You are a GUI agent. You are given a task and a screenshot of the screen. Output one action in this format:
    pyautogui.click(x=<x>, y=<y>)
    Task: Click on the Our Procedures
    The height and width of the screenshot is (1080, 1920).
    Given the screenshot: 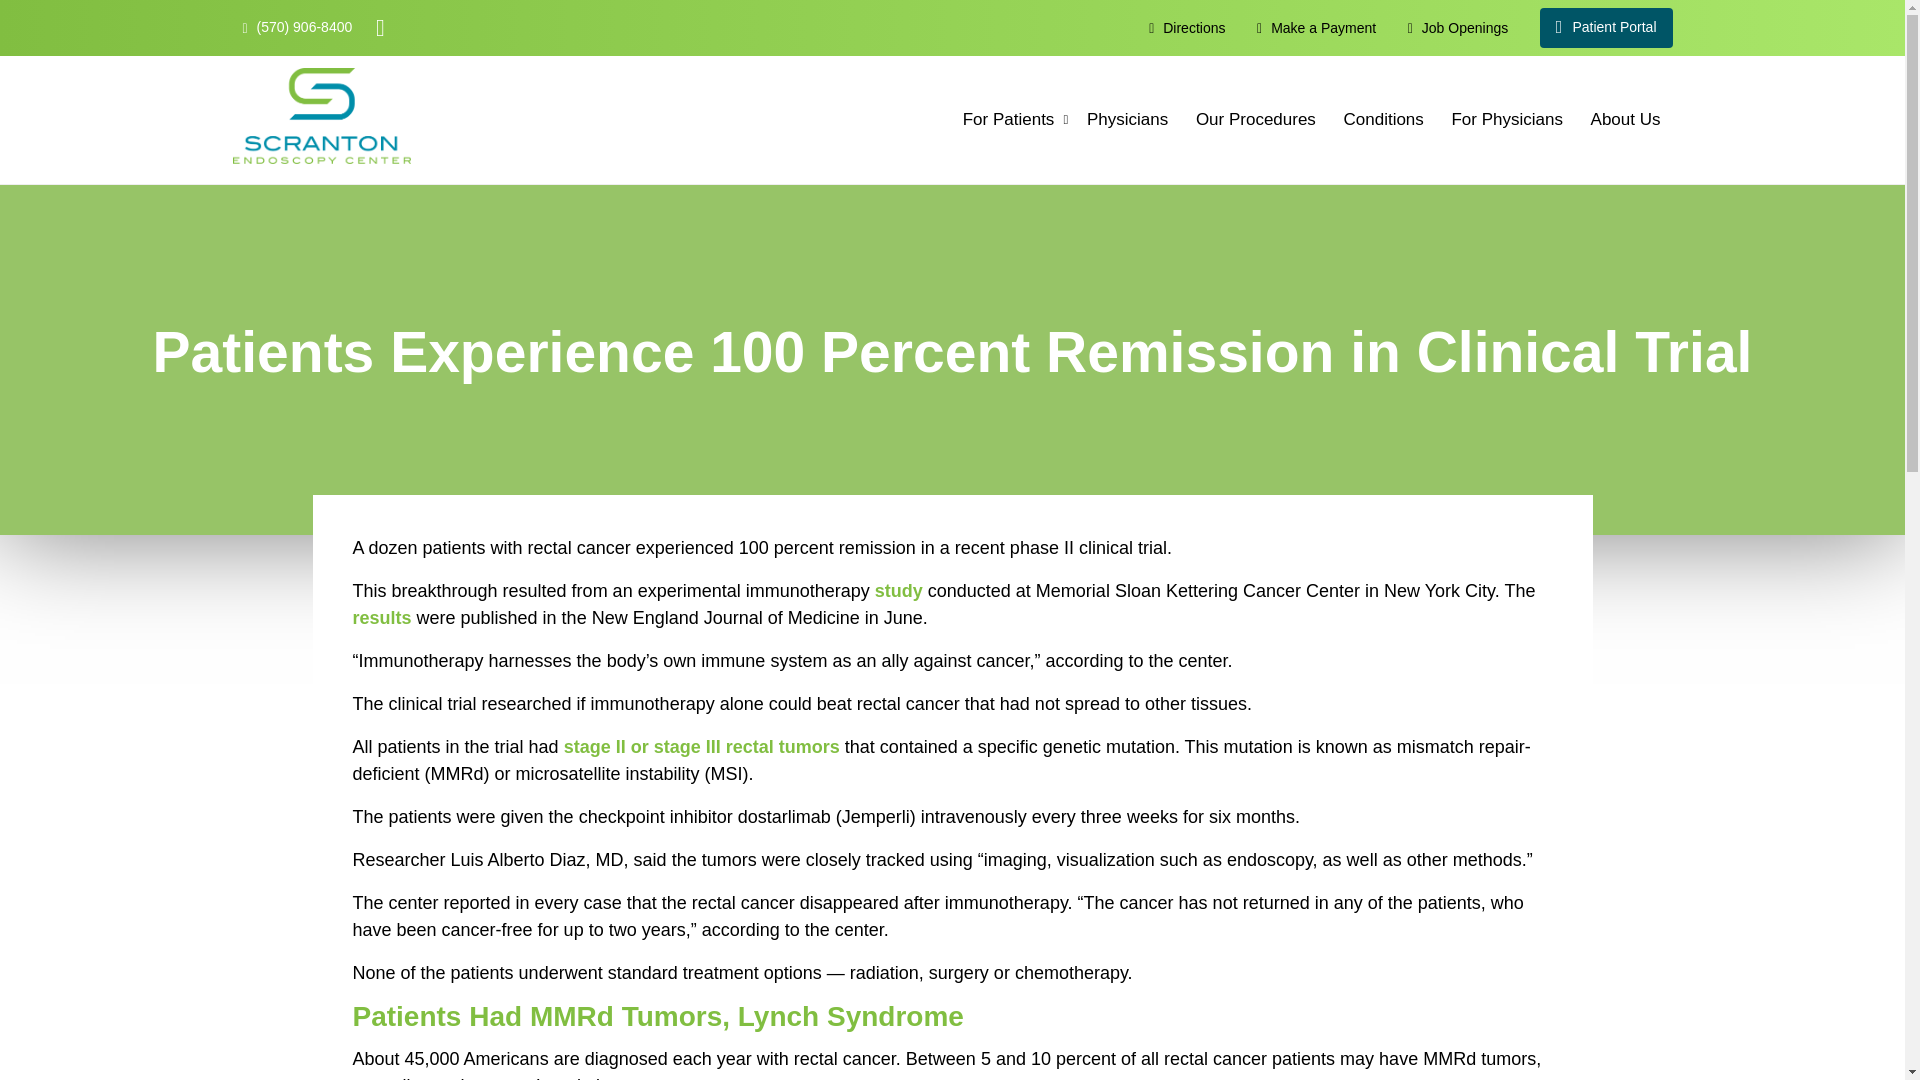 What is the action you would take?
    pyautogui.click(x=1256, y=120)
    